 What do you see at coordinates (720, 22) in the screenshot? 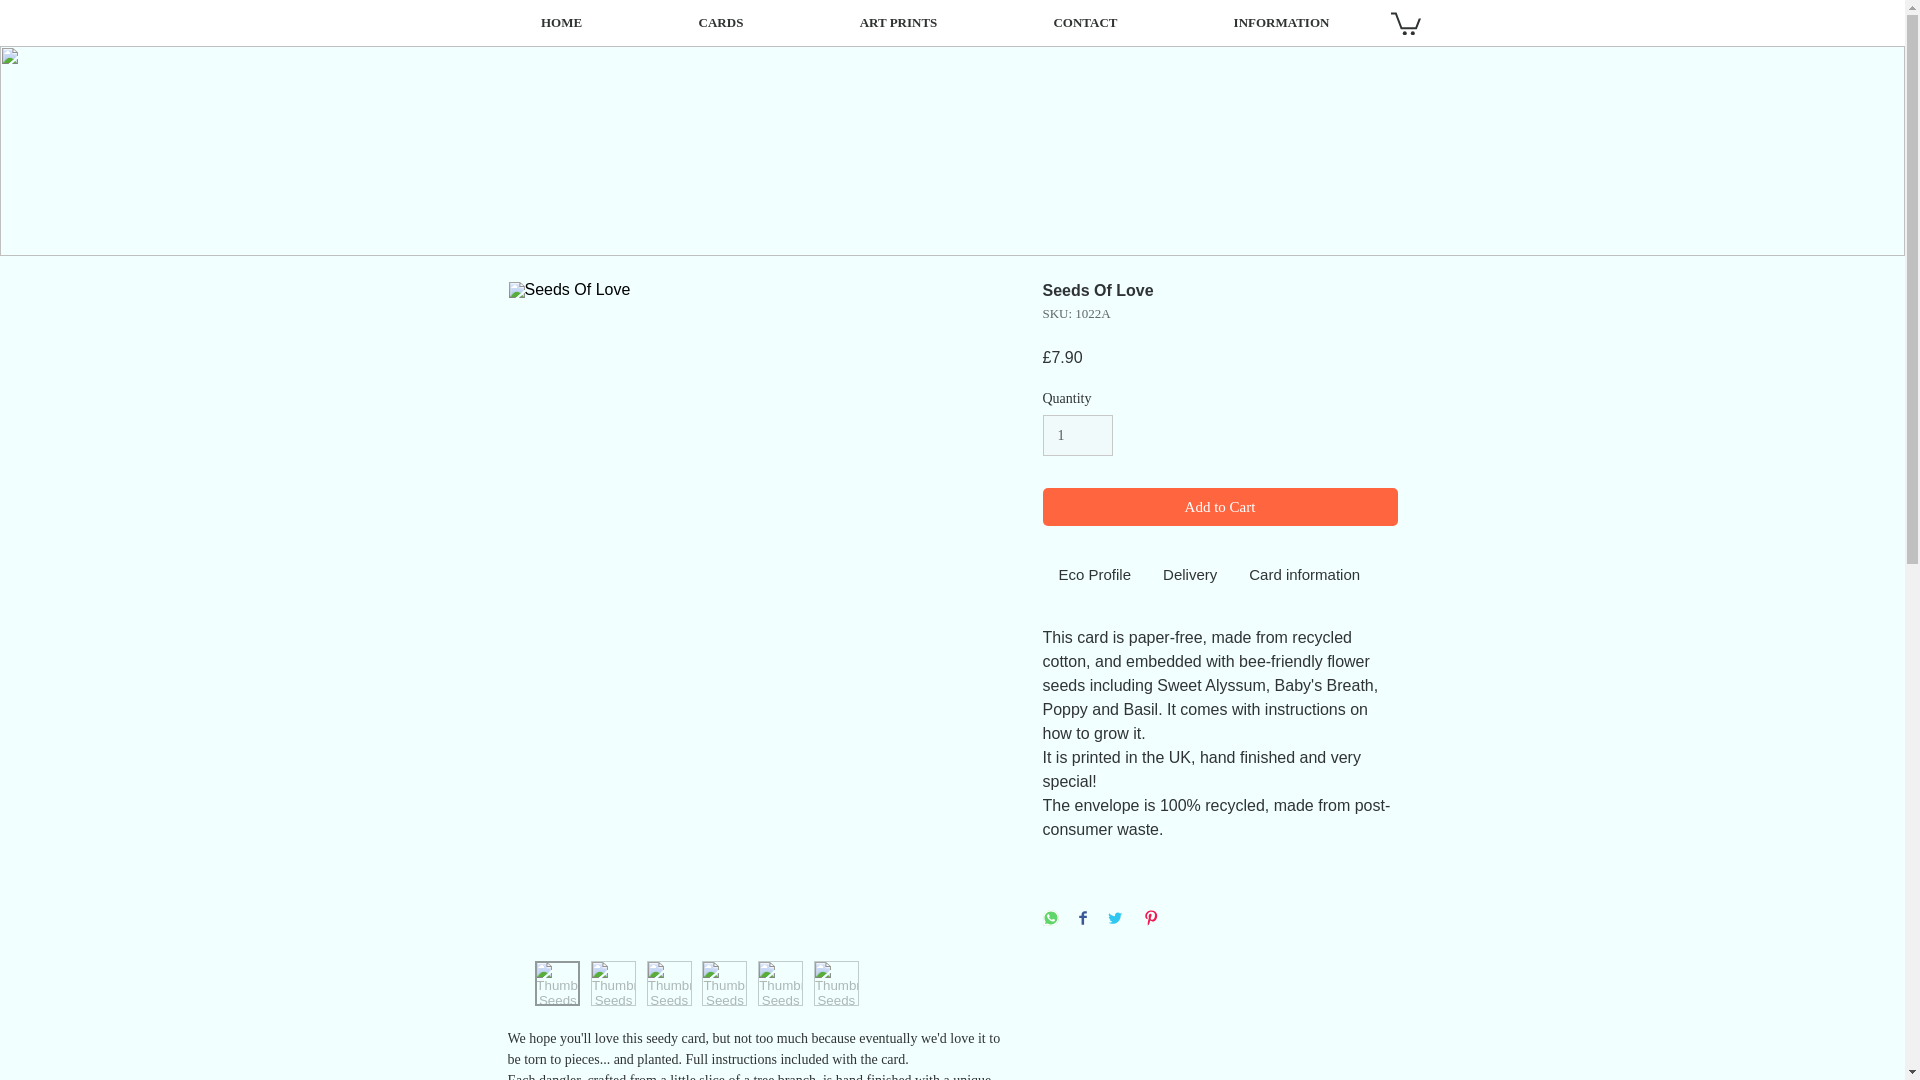
I see `CARDS` at bounding box center [720, 22].